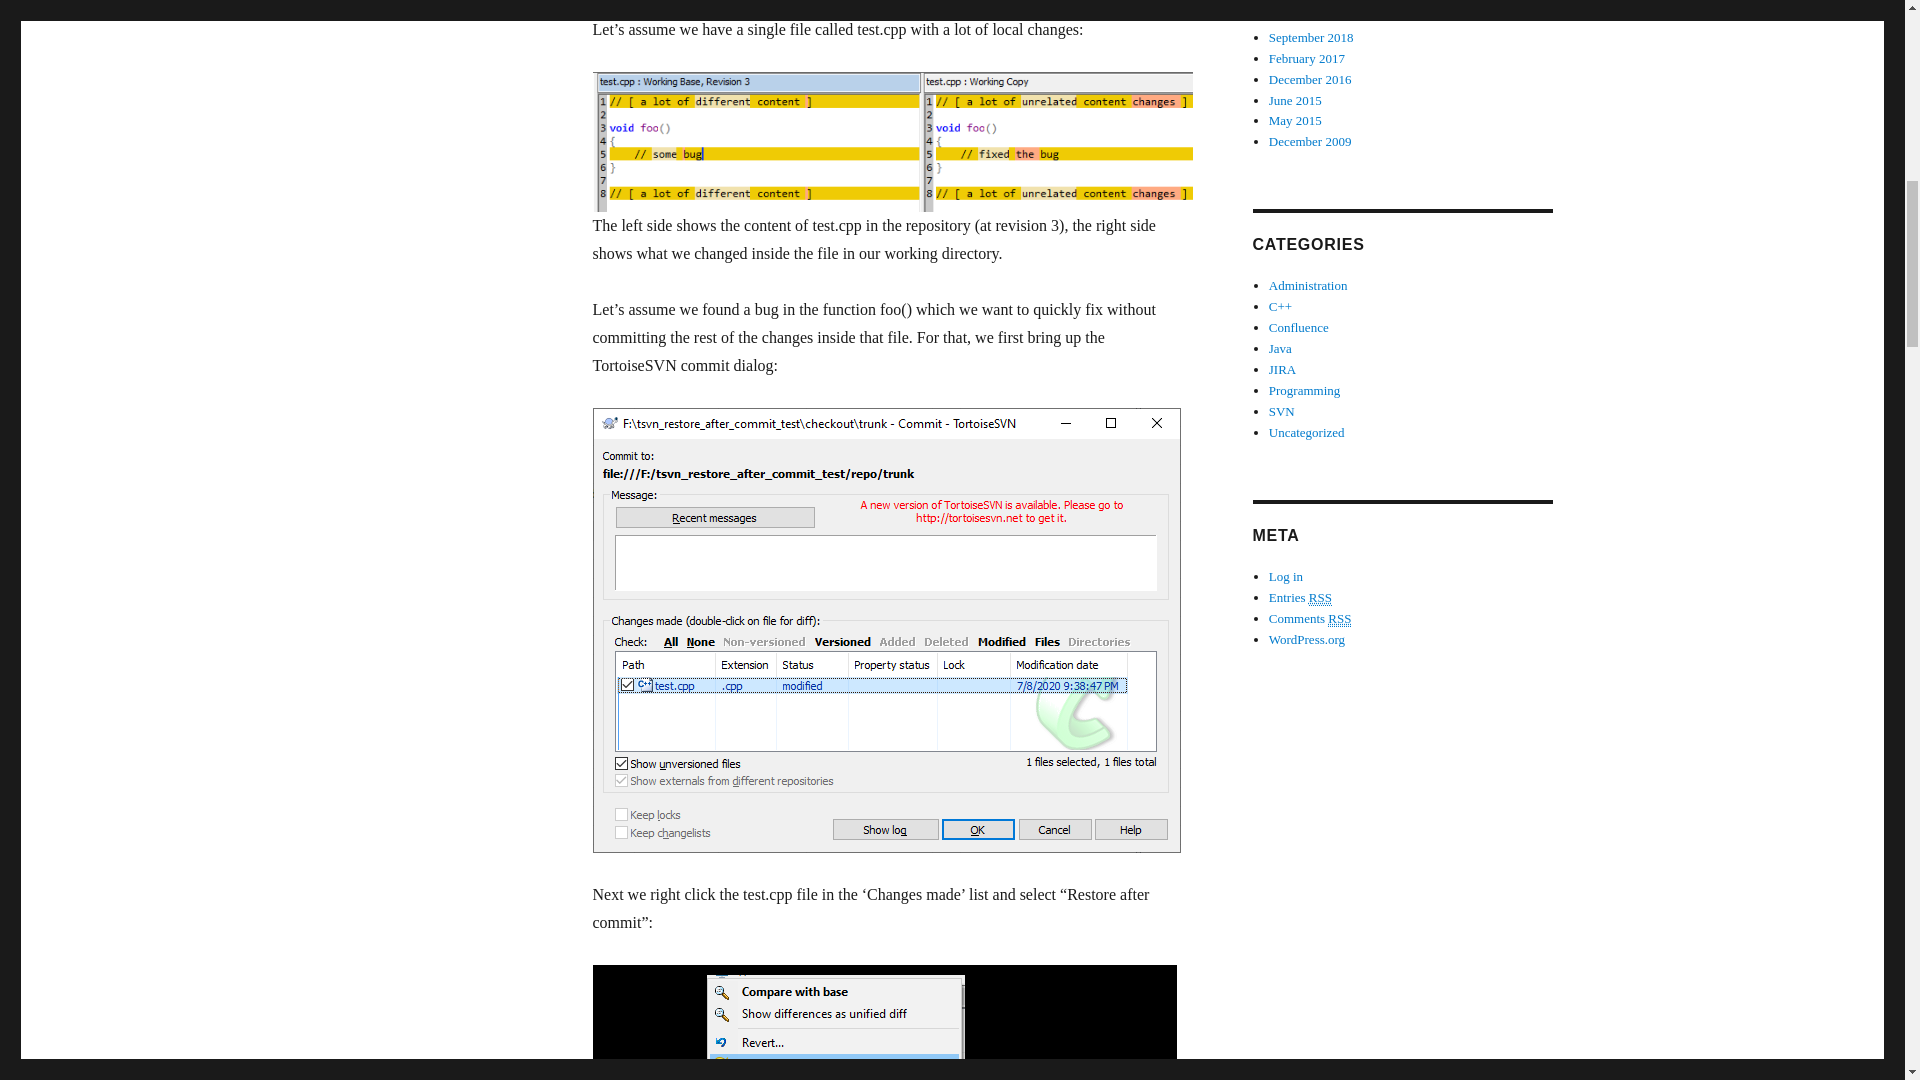 The image size is (1920, 1080). What do you see at coordinates (1340, 619) in the screenshot?
I see `Really Simple Syndication` at bounding box center [1340, 619].